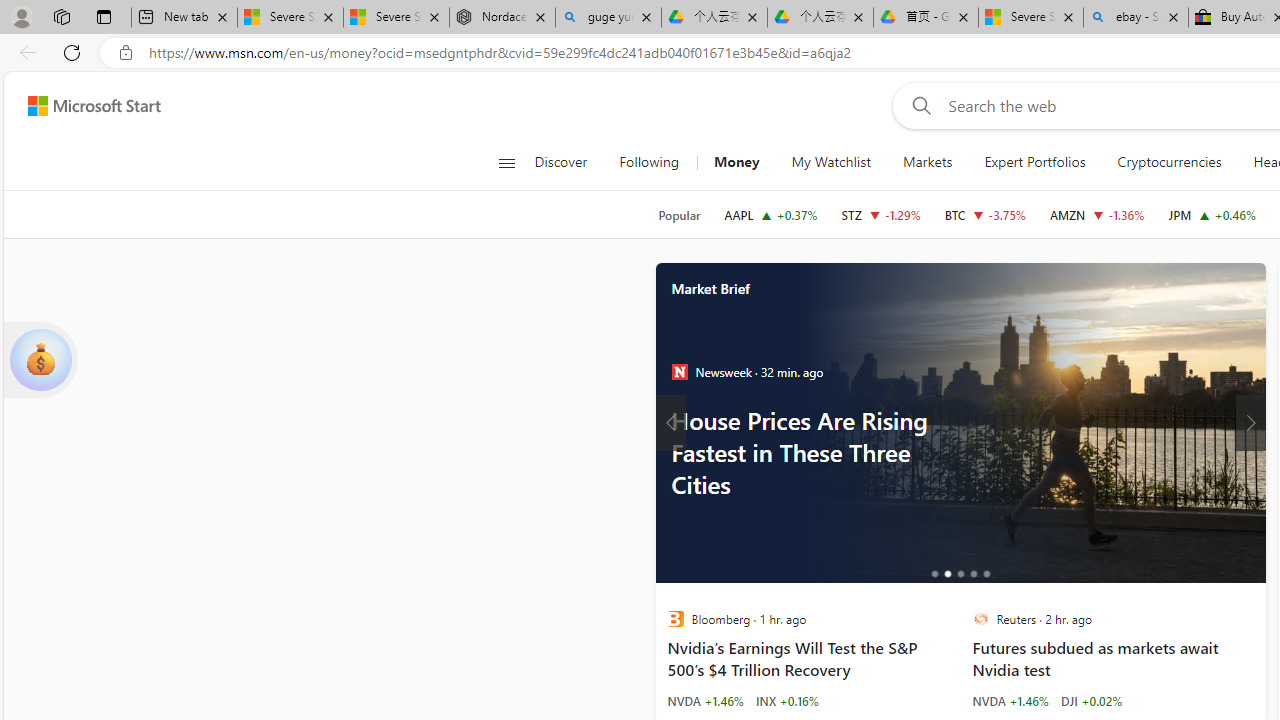 Image resolution: width=1280 pixels, height=720 pixels. Describe the element at coordinates (736, 162) in the screenshot. I see `Money` at that location.